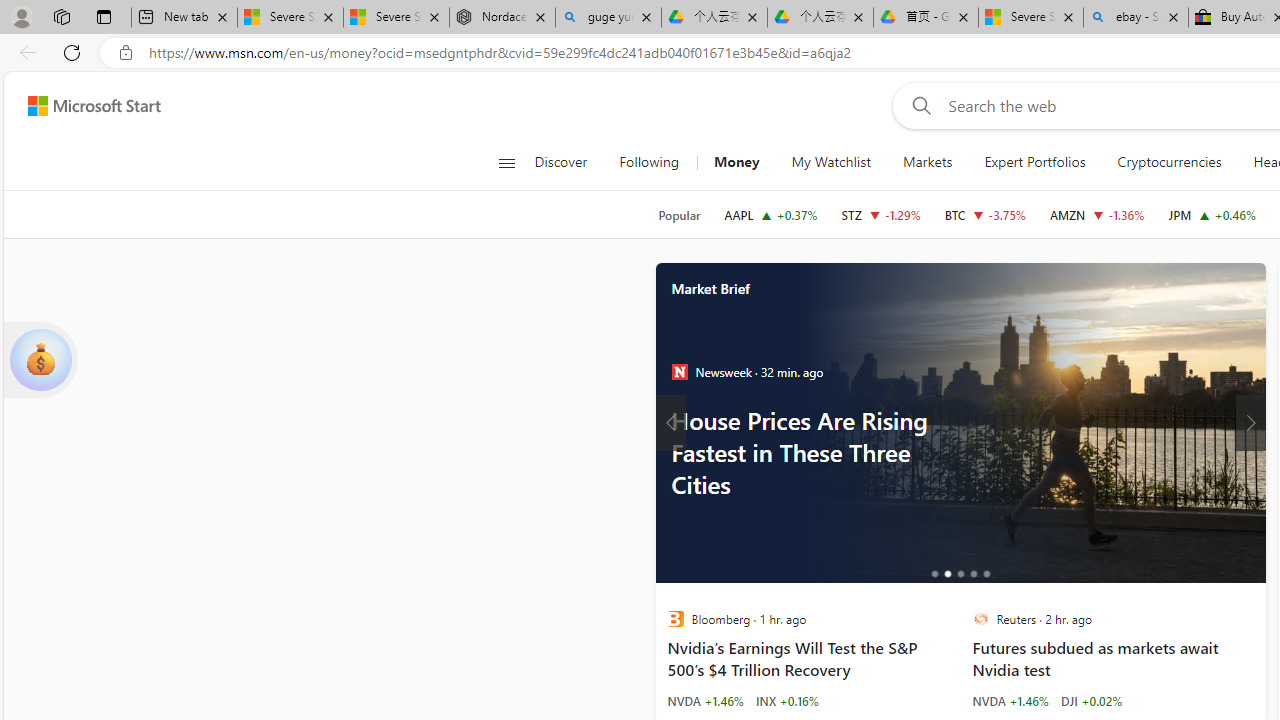 Image resolution: width=1280 pixels, height=720 pixels. Describe the element at coordinates (736, 162) in the screenshot. I see `Money` at that location.